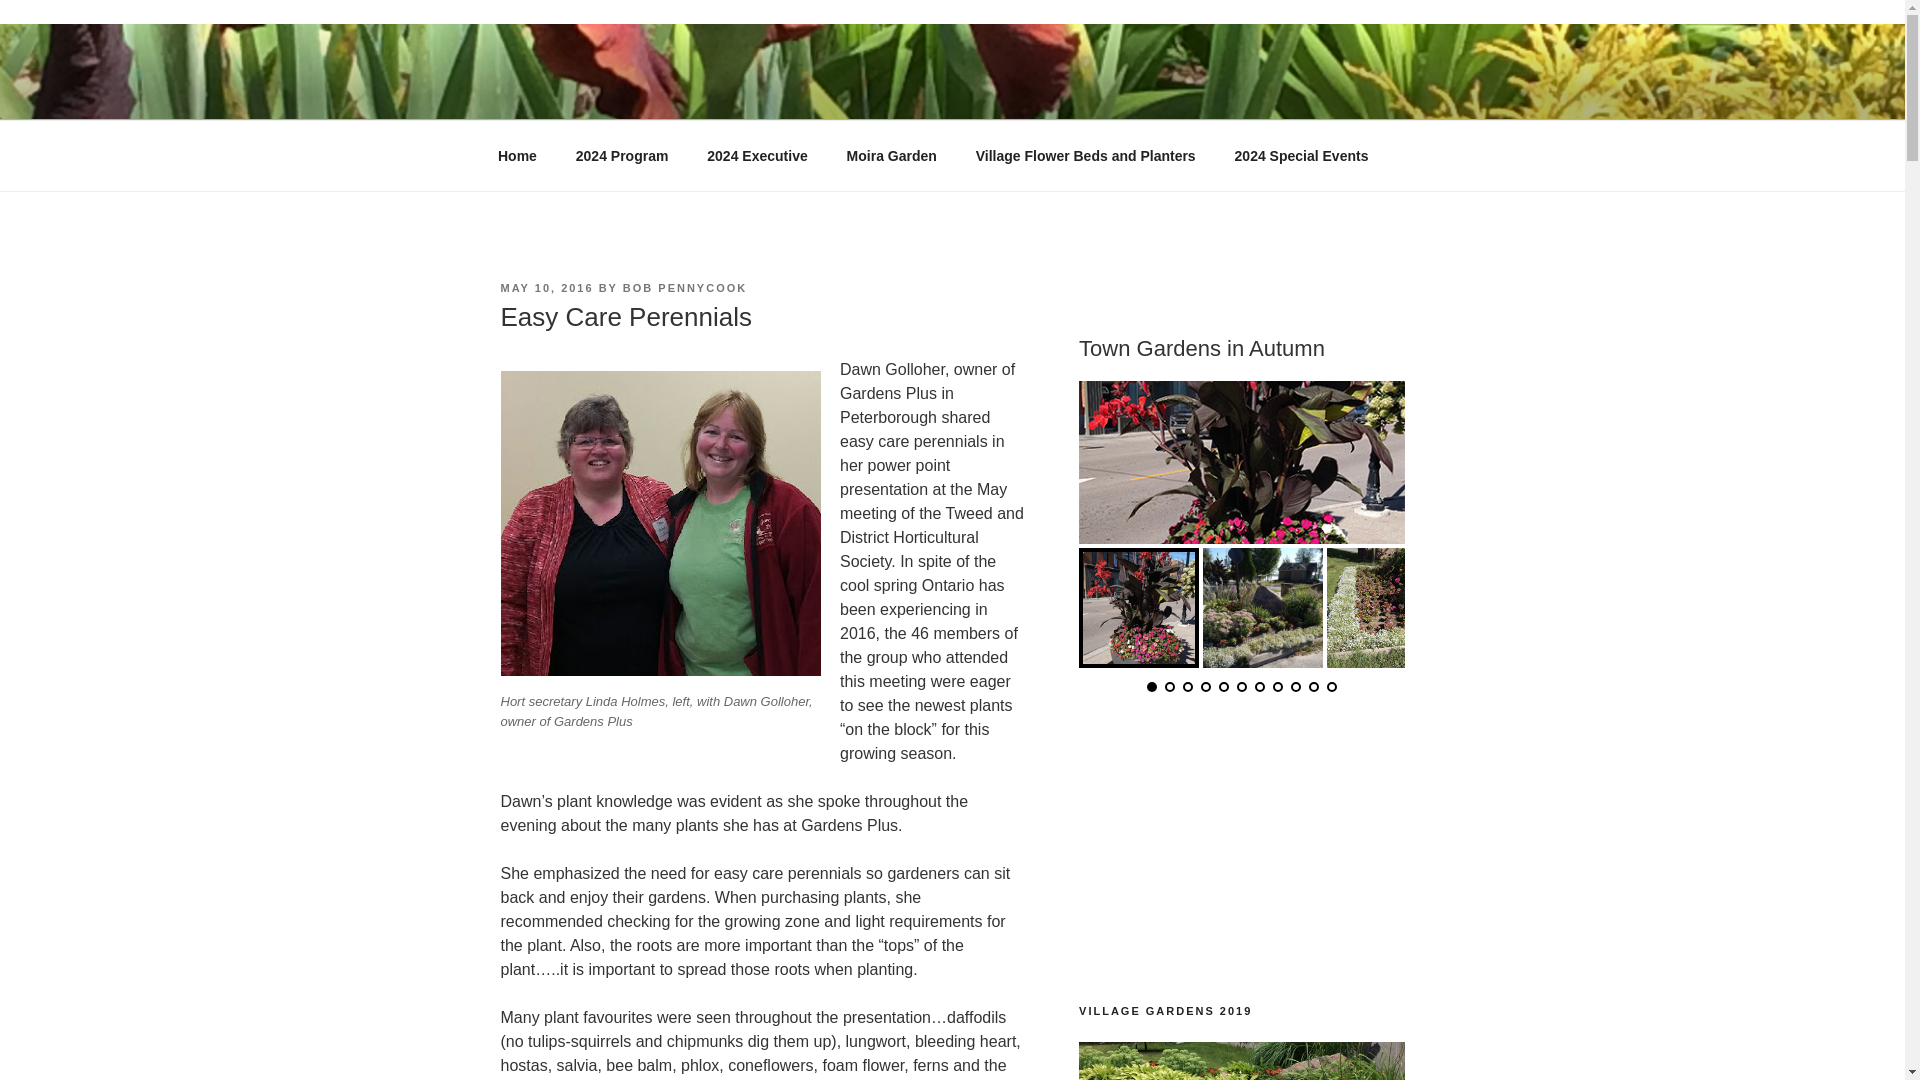 This screenshot has height=1080, width=1920. Describe the element at coordinates (1086, 156) in the screenshot. I see `Village Flower Beds and Planters` at that location.